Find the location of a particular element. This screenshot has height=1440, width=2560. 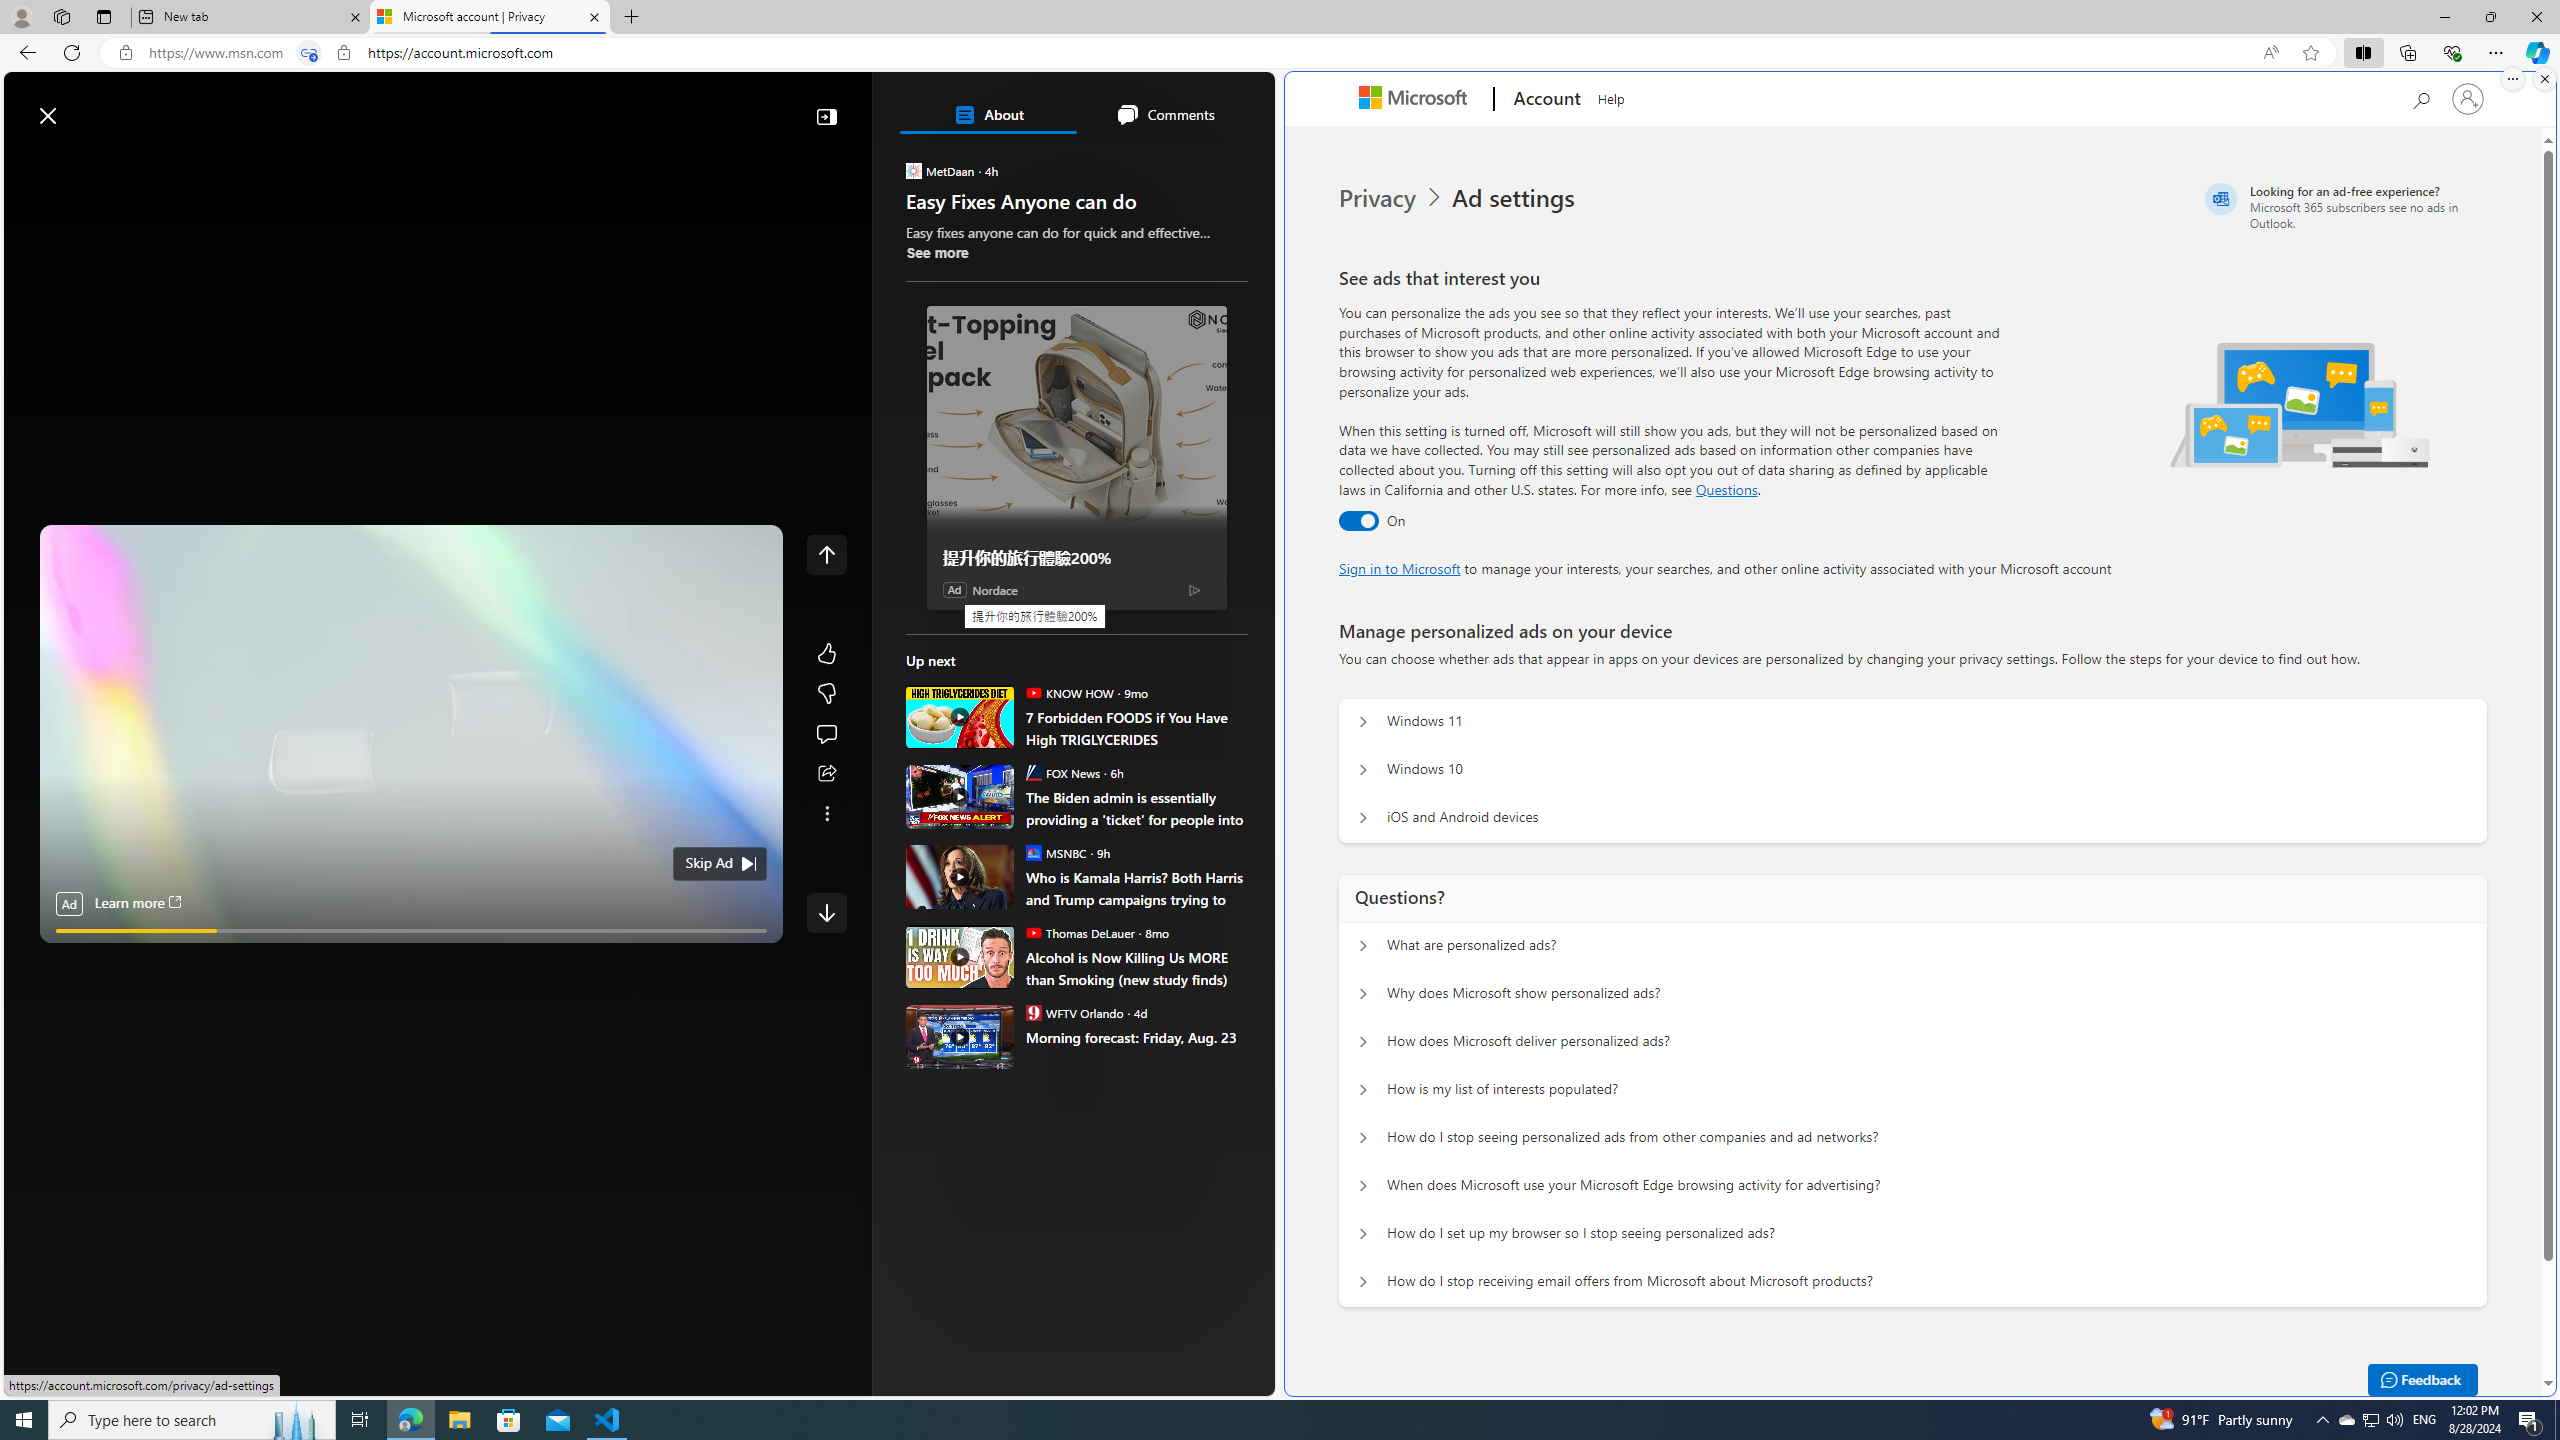

WFTV Orlando is located at coordinates (1032, 1012).